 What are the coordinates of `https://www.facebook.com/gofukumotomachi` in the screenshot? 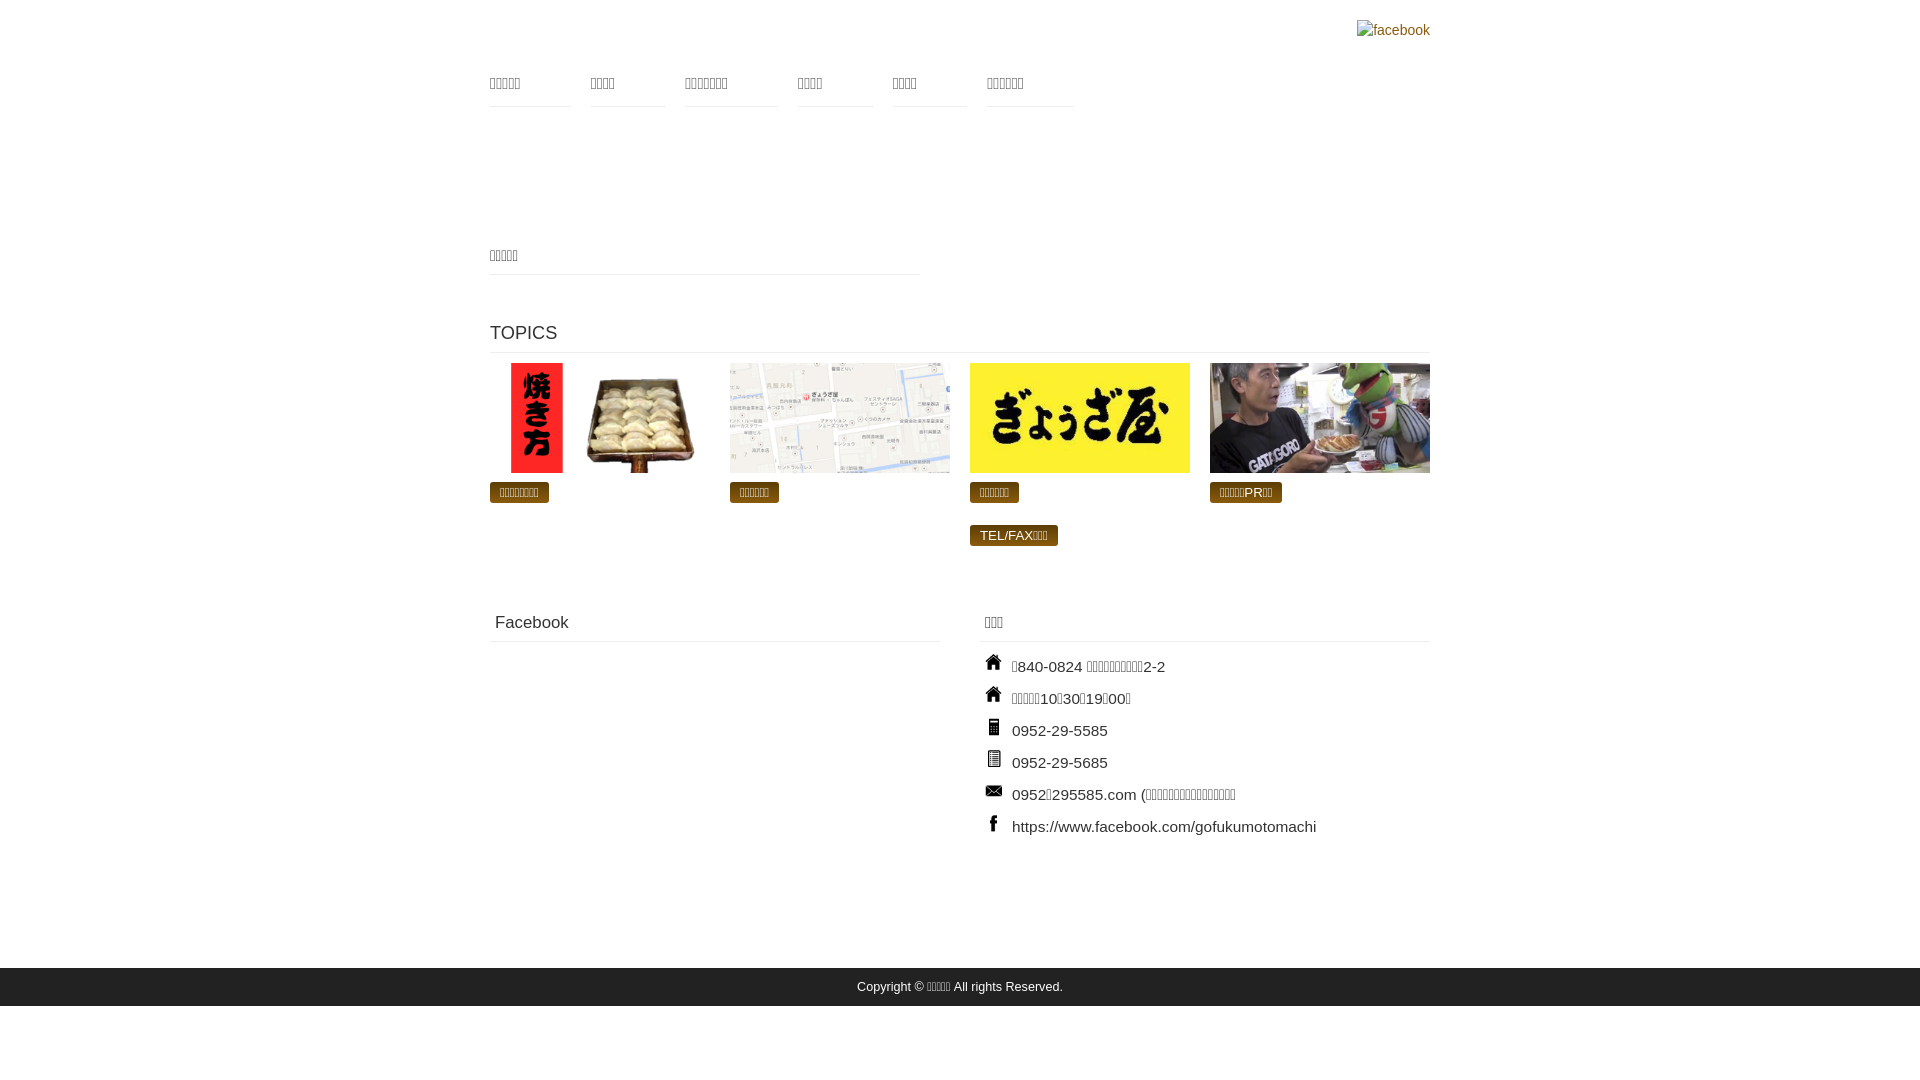 It's located at (1164, 826).